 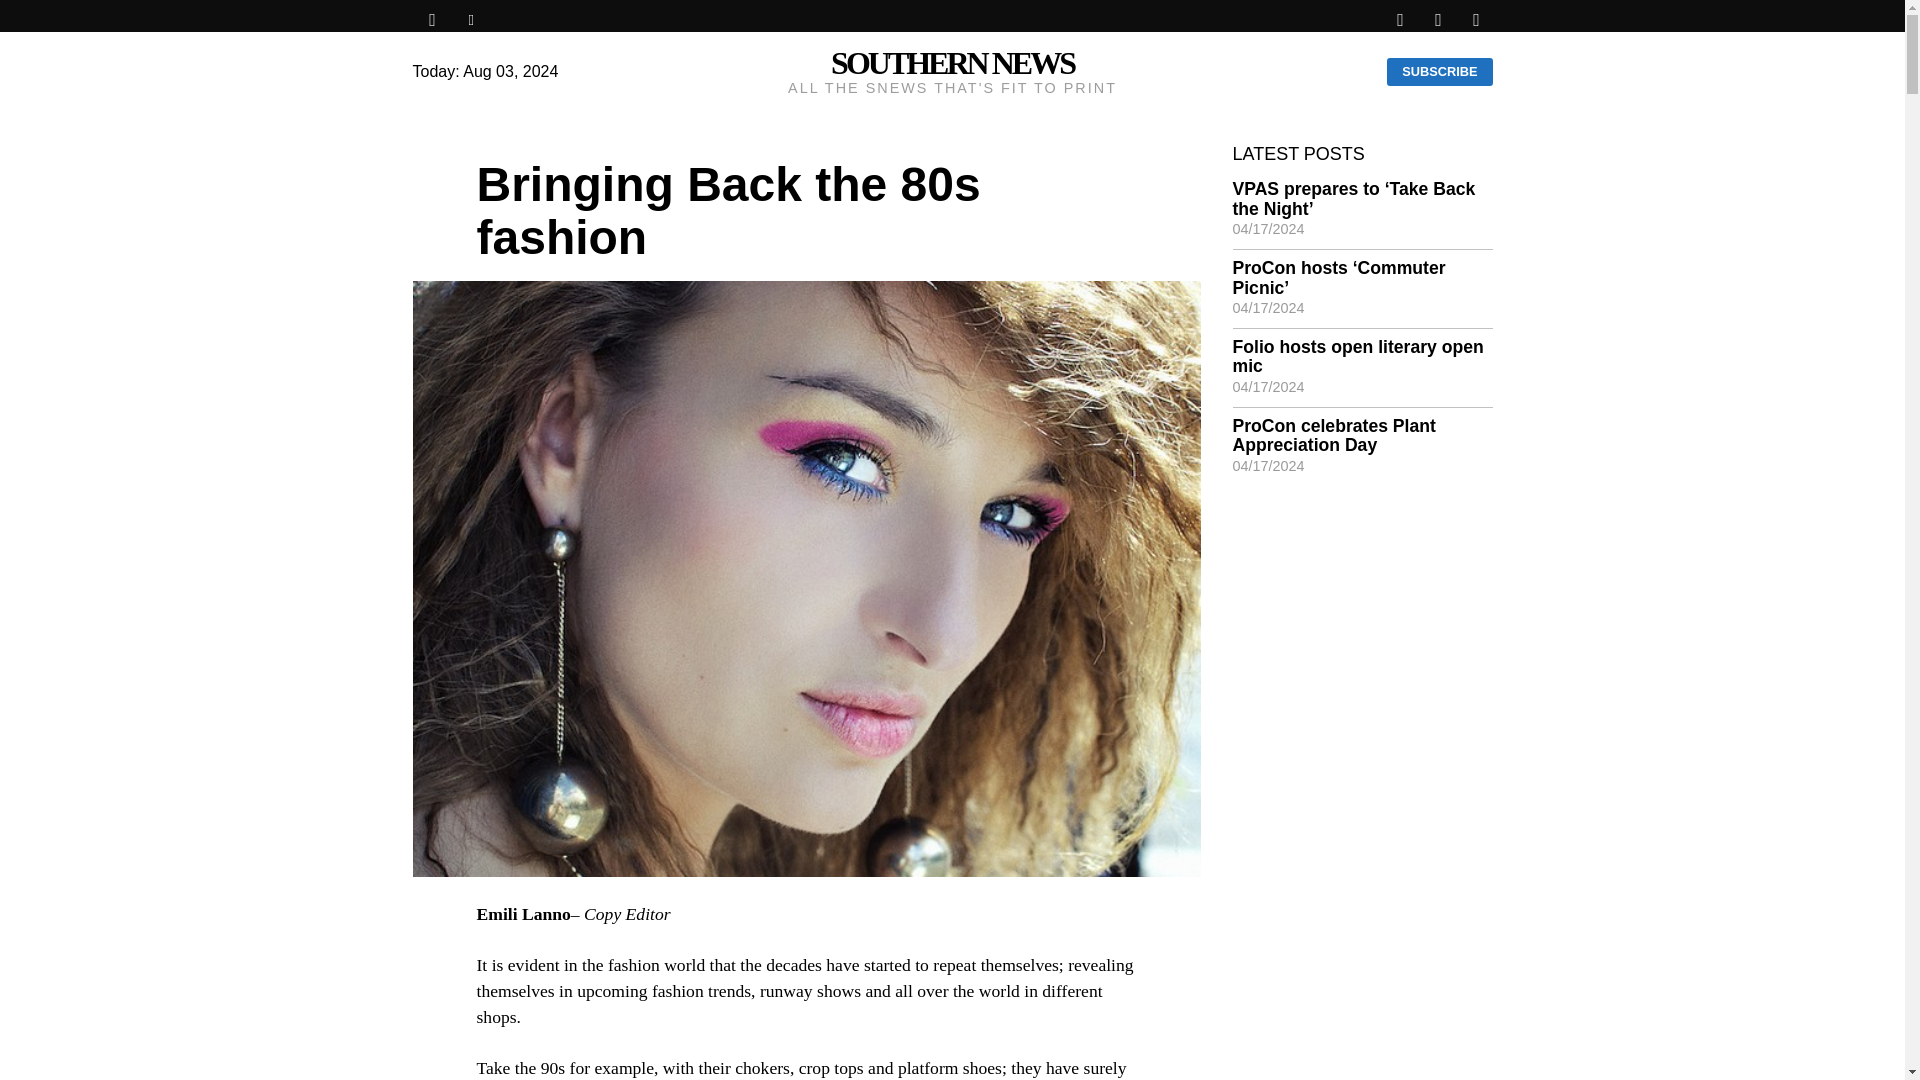 What do you see at coordinates (1362, 436) in the screenshot?
I see `ProCon celebrates Plant Appreciation Day` at bounding box center [1362, 436].